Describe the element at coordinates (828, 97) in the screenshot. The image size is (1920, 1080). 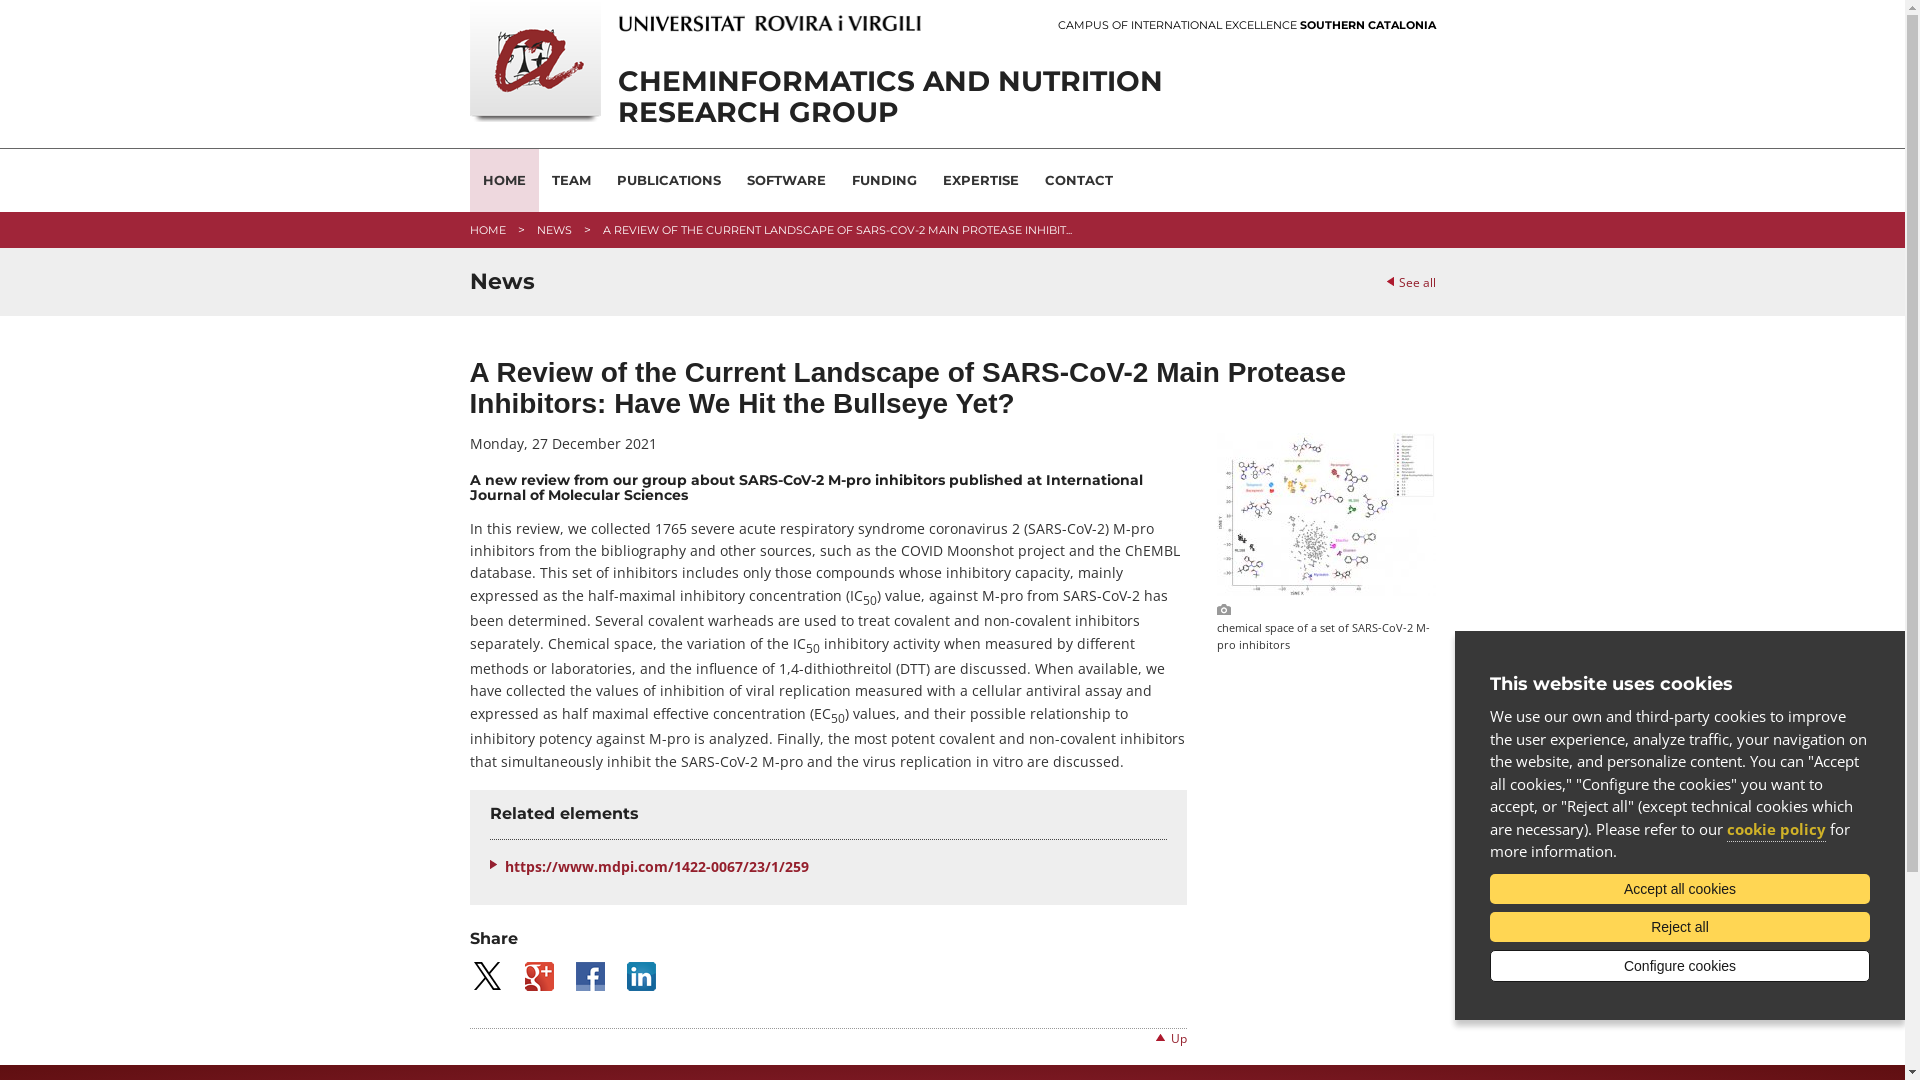
I see `CHEMINFORMATICS AND NUTRITION RESEARCH GROUP` at that location.